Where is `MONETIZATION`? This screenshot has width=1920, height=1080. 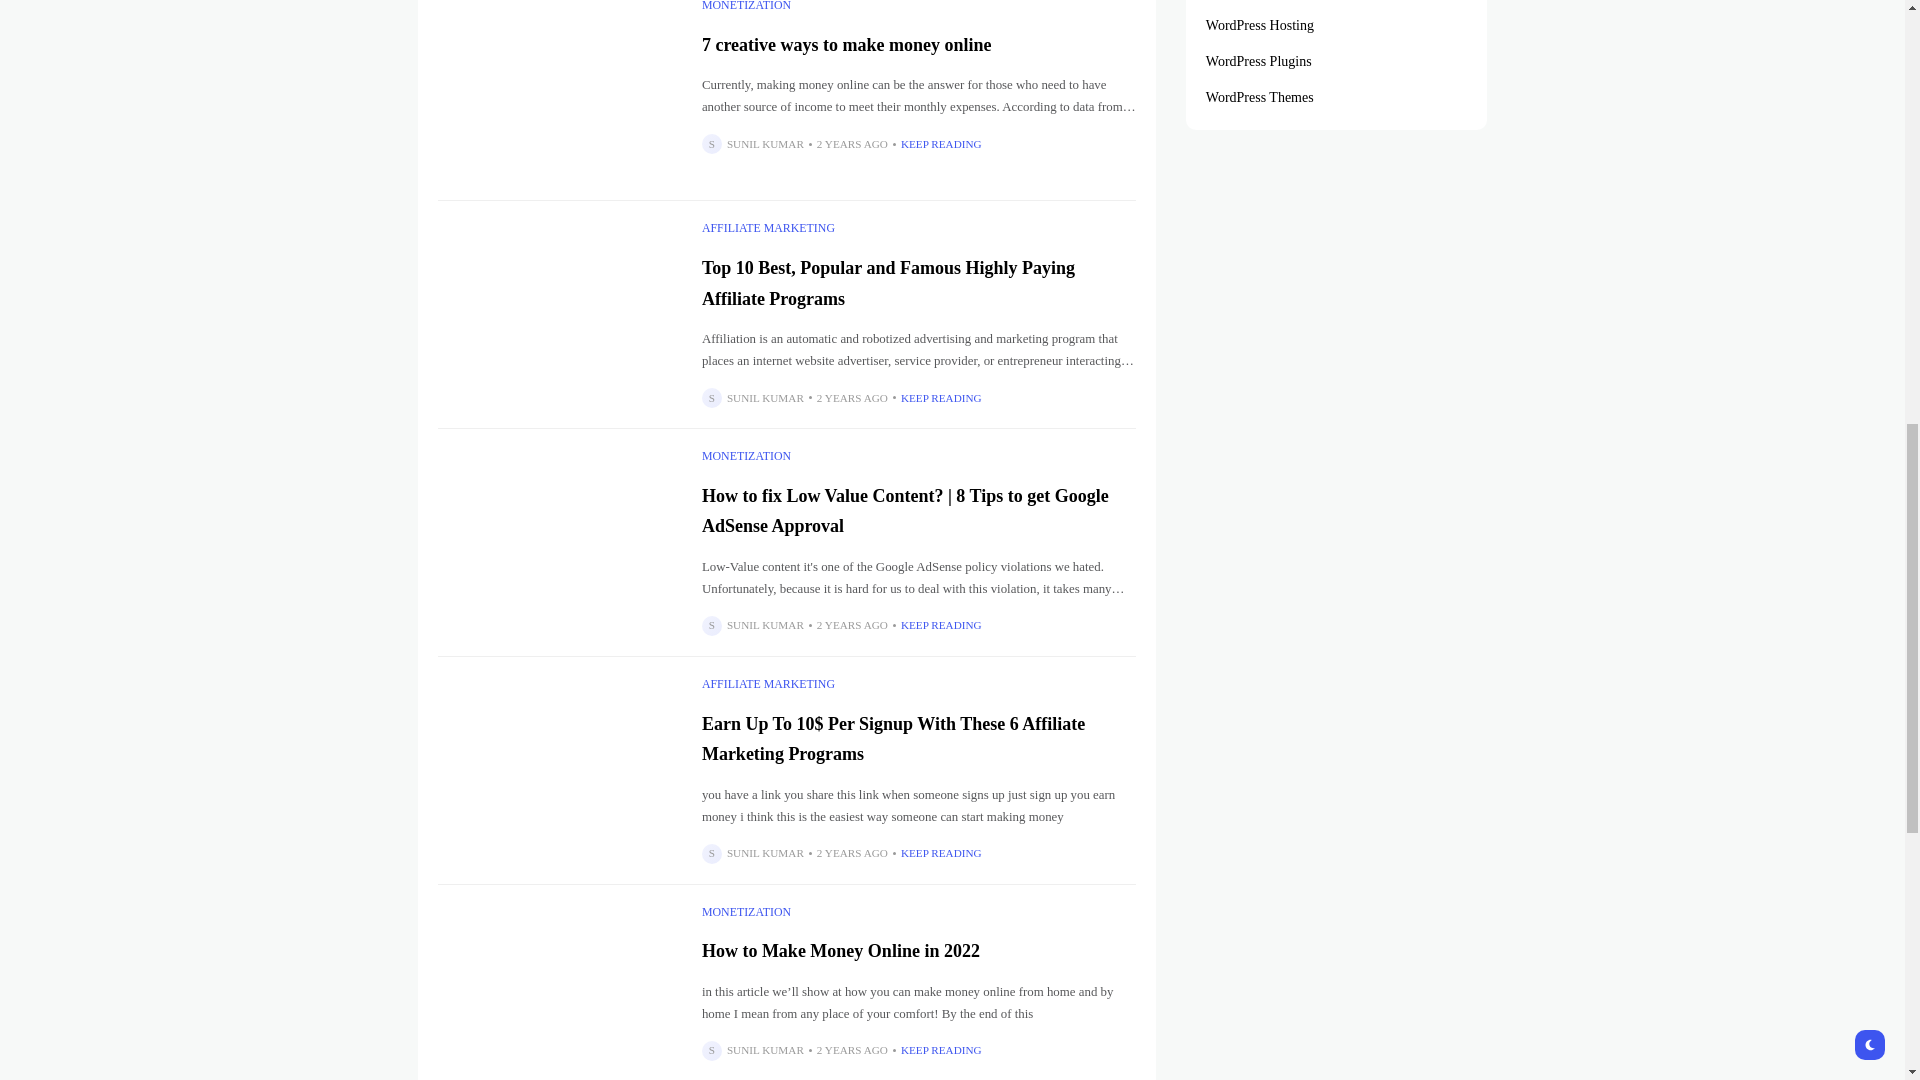
MONETIZATION is located at coordinates (746, 8).